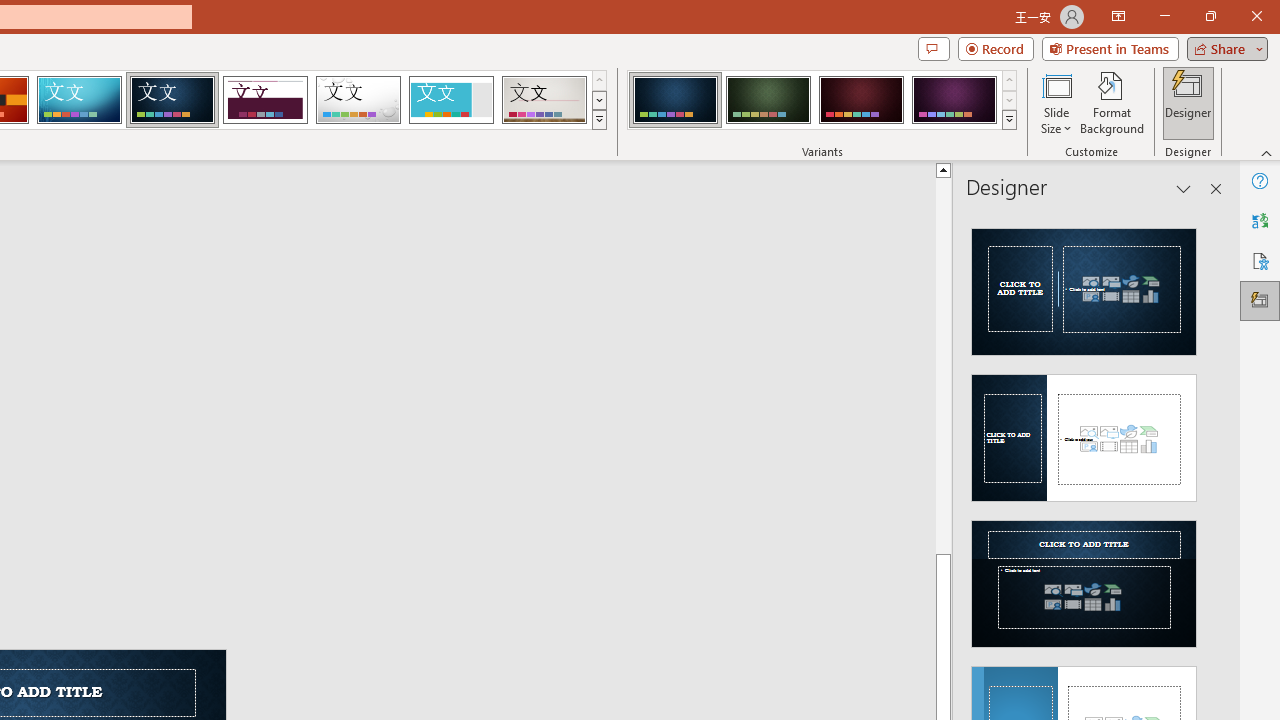  Describe the element at coordinates (79, 100) in the screenshot. I see `Circuit` at that location.